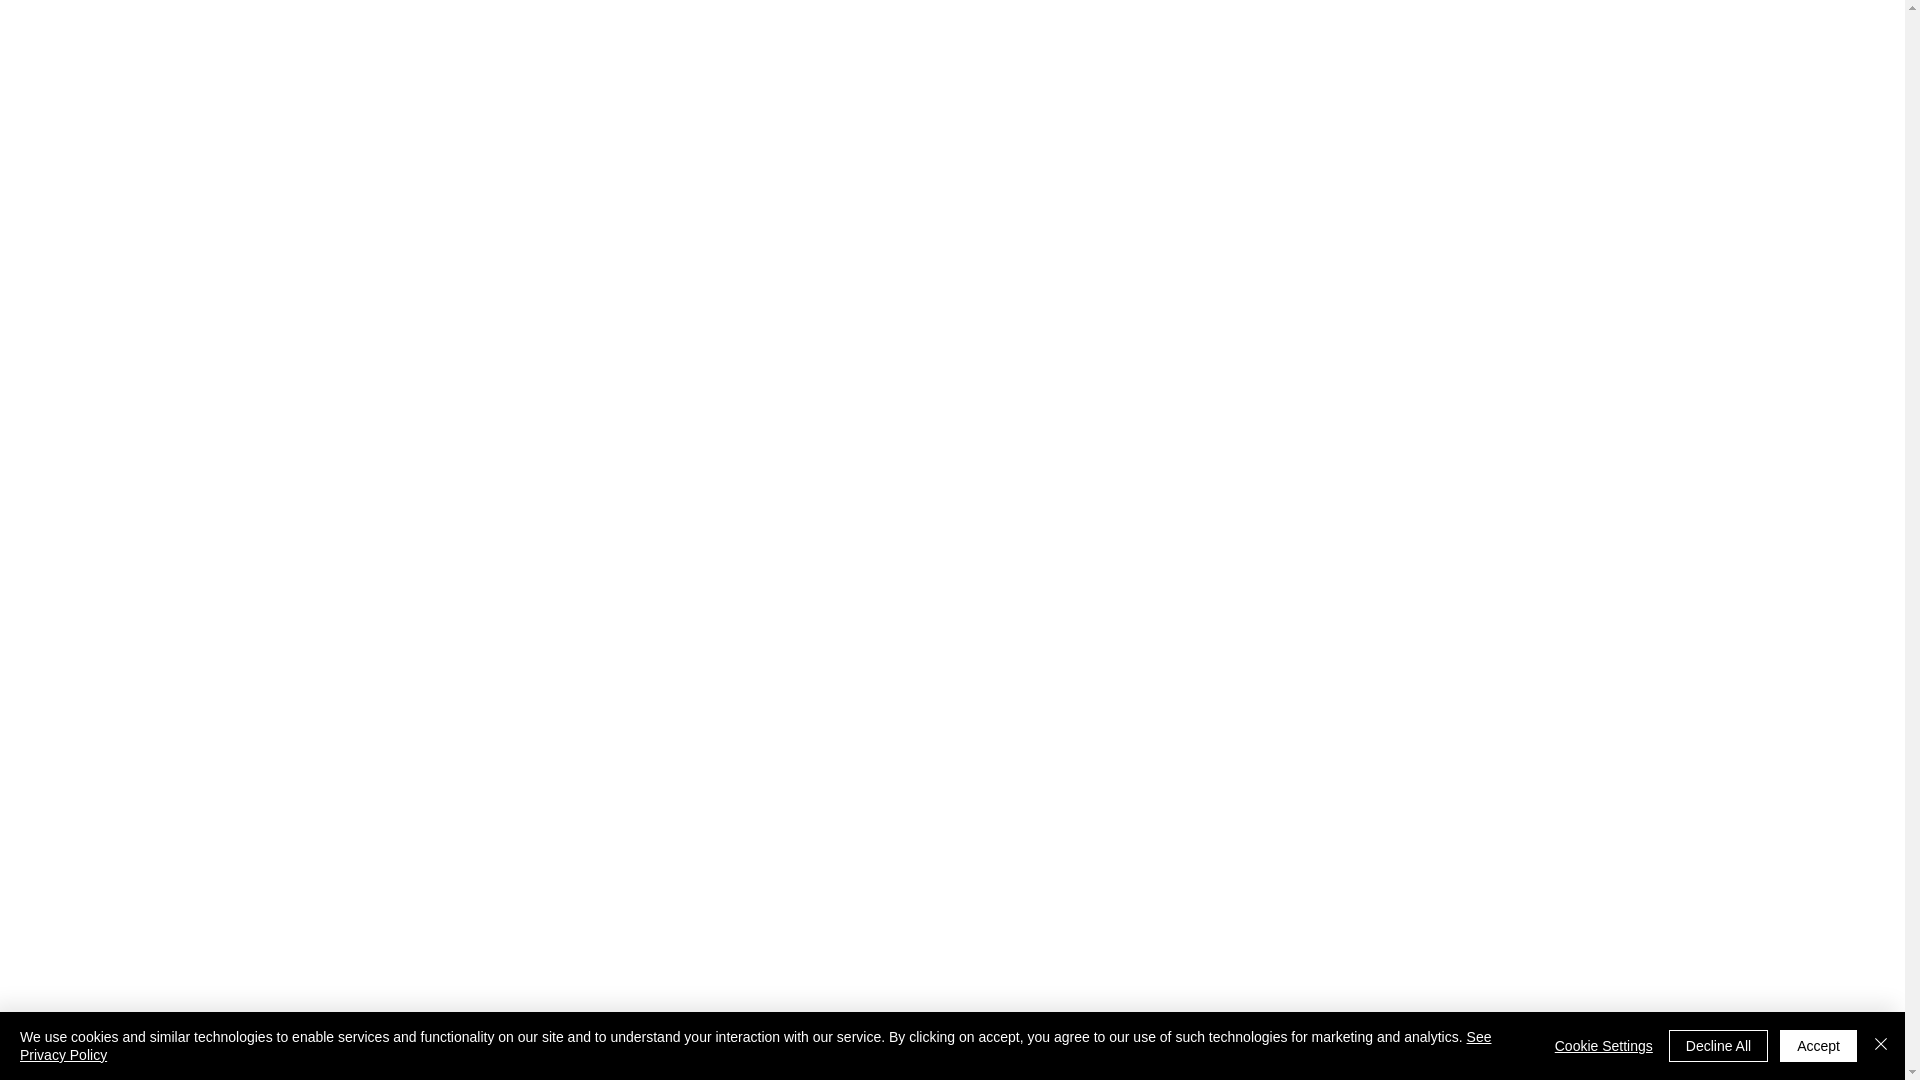 The height and width of the screenshot is (1080, 1920). Describe the element at coordinates (1818, 1046) in the screenshot. I see `Accept` at that location.